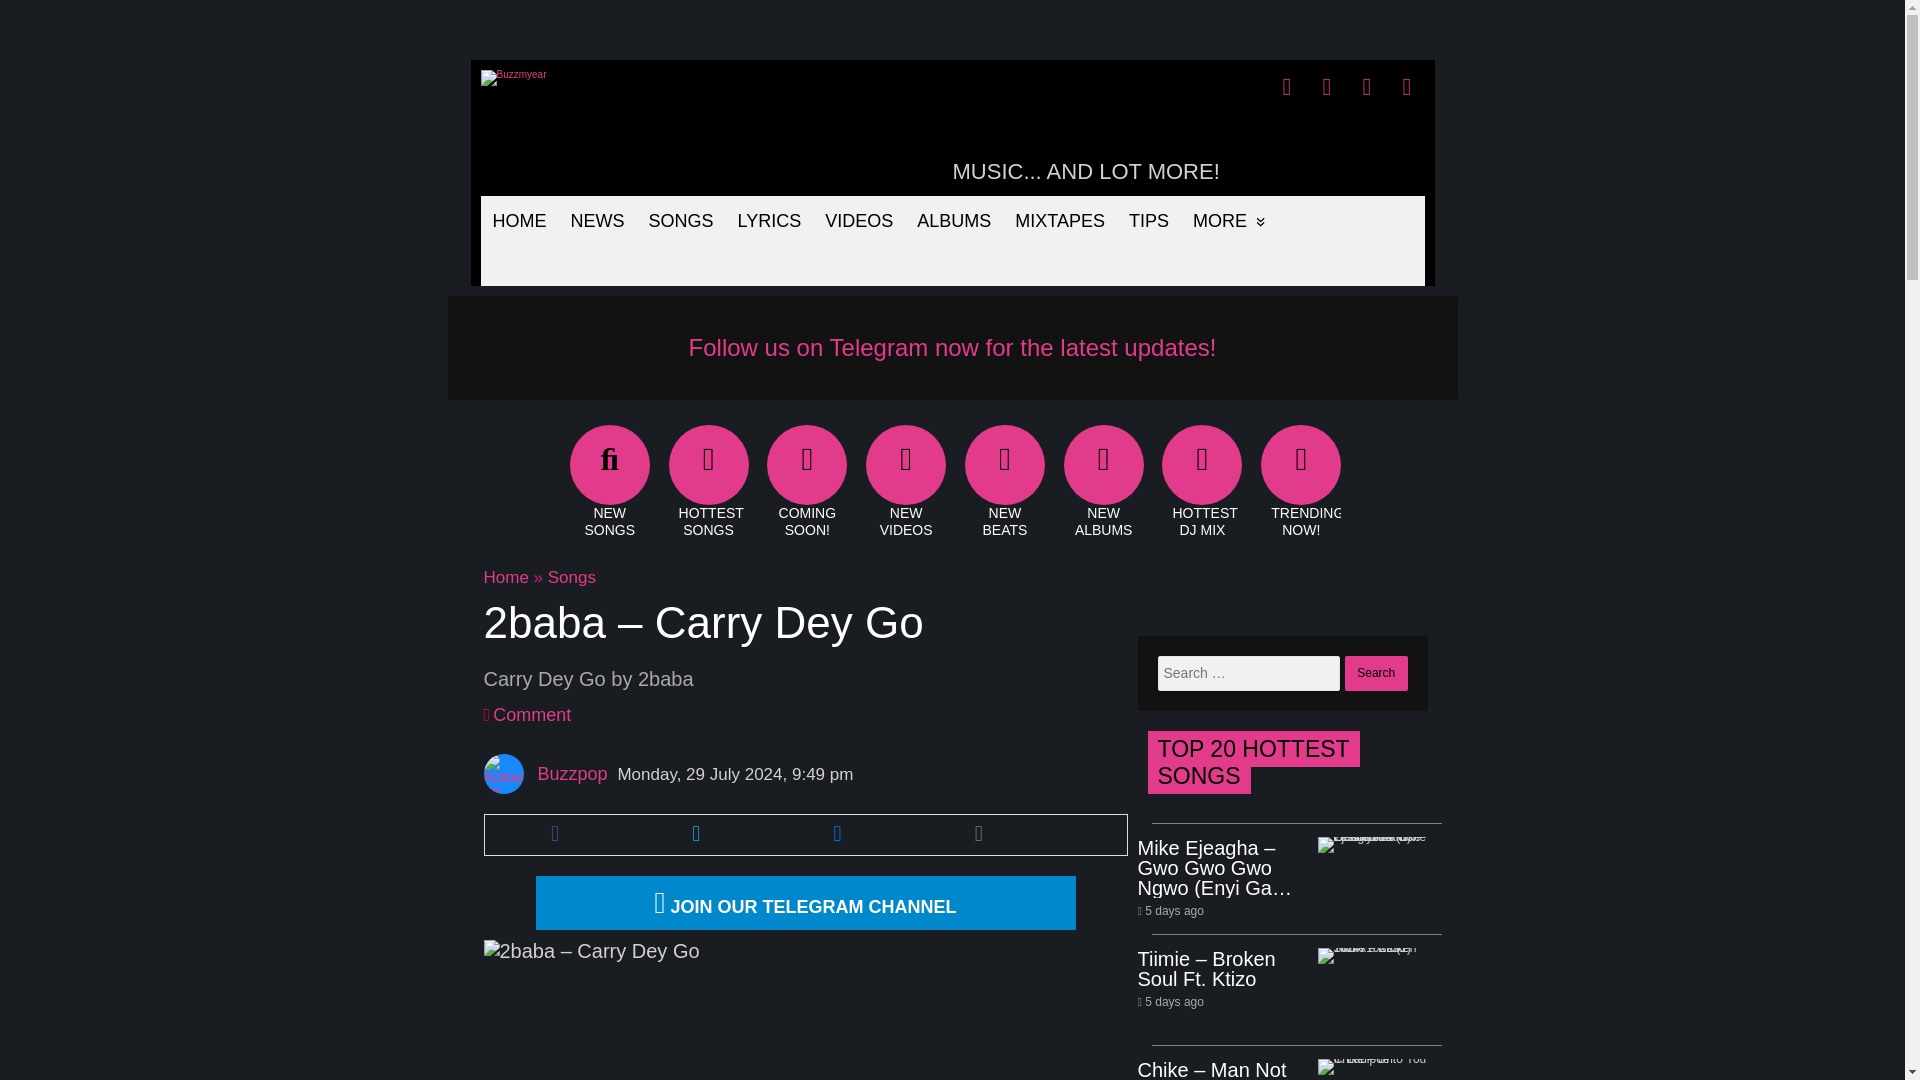 The width and height of the screenshot is (1920, 1080). What do you see at coordinates (680, 220) in the screenshot?
I see `SONGS` at bounding box center [680, 220].